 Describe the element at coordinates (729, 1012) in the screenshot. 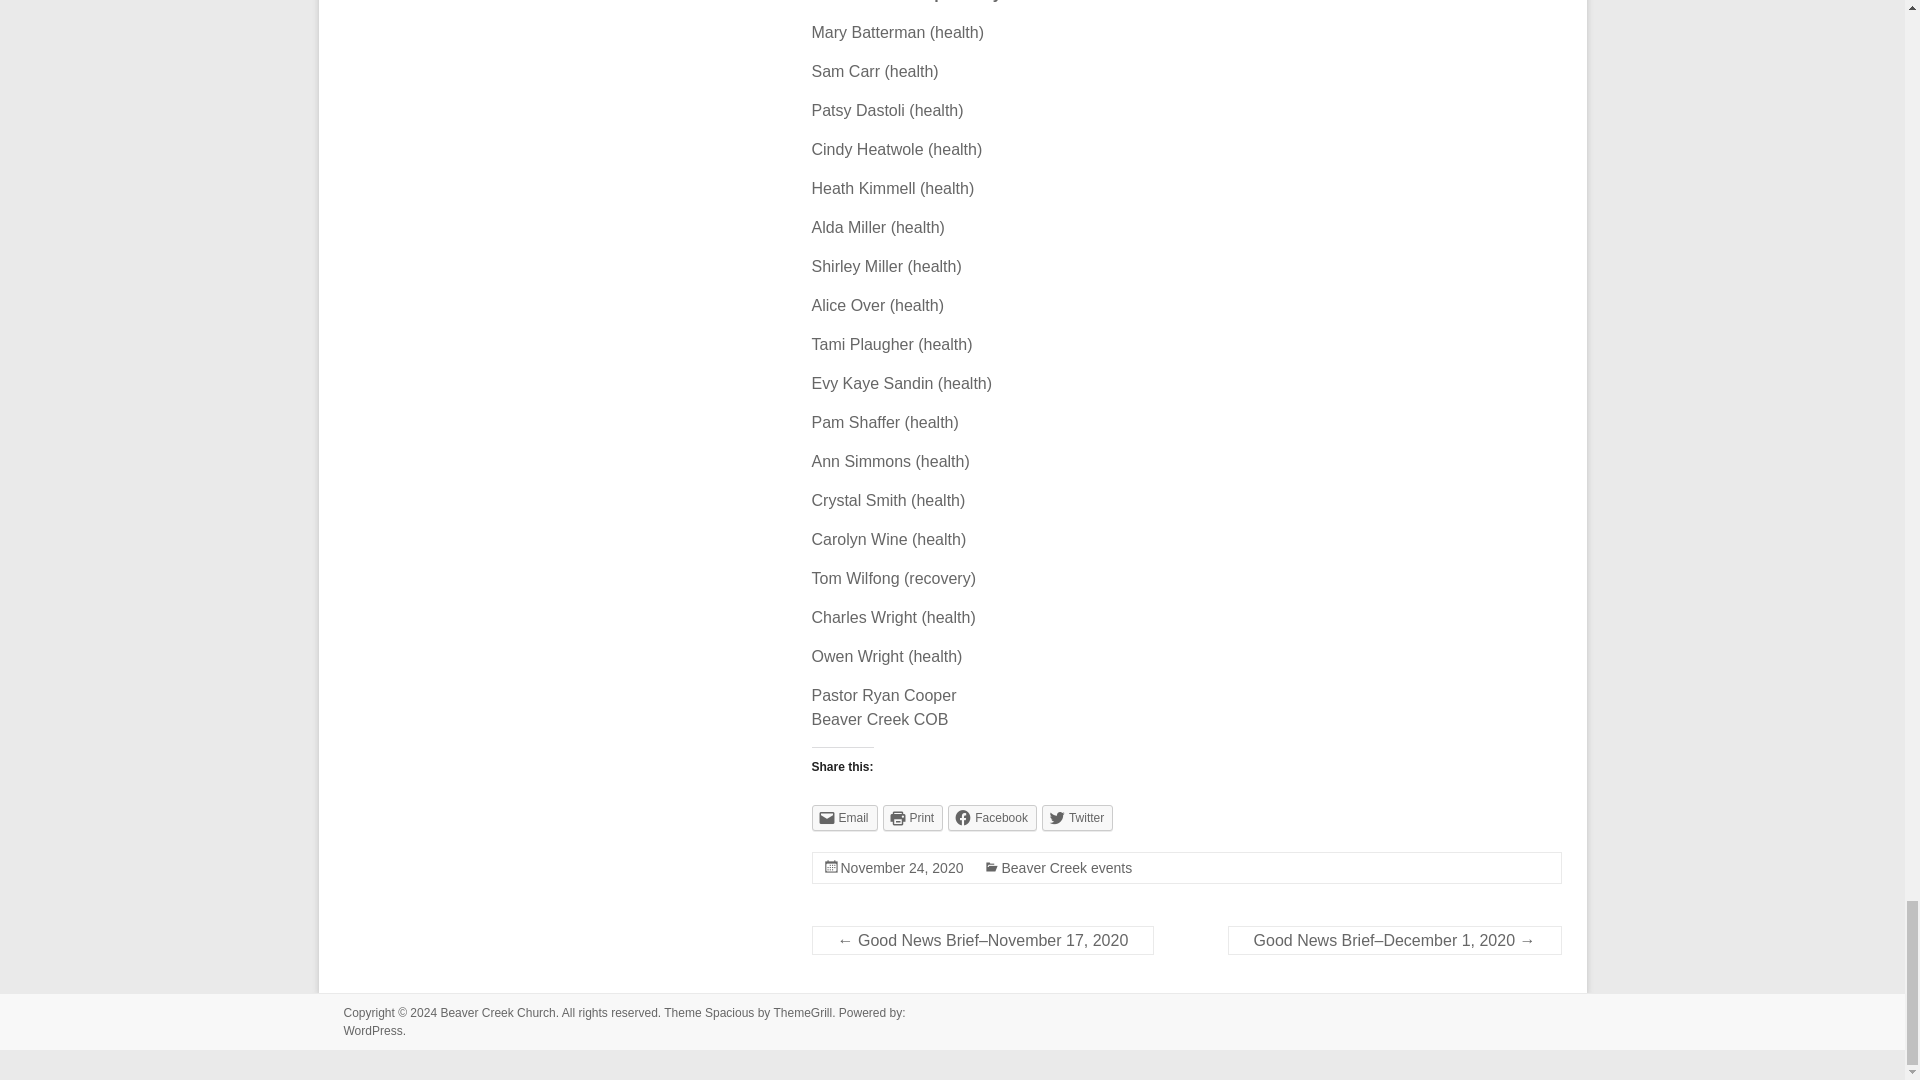

I see `Spacious` at that location.